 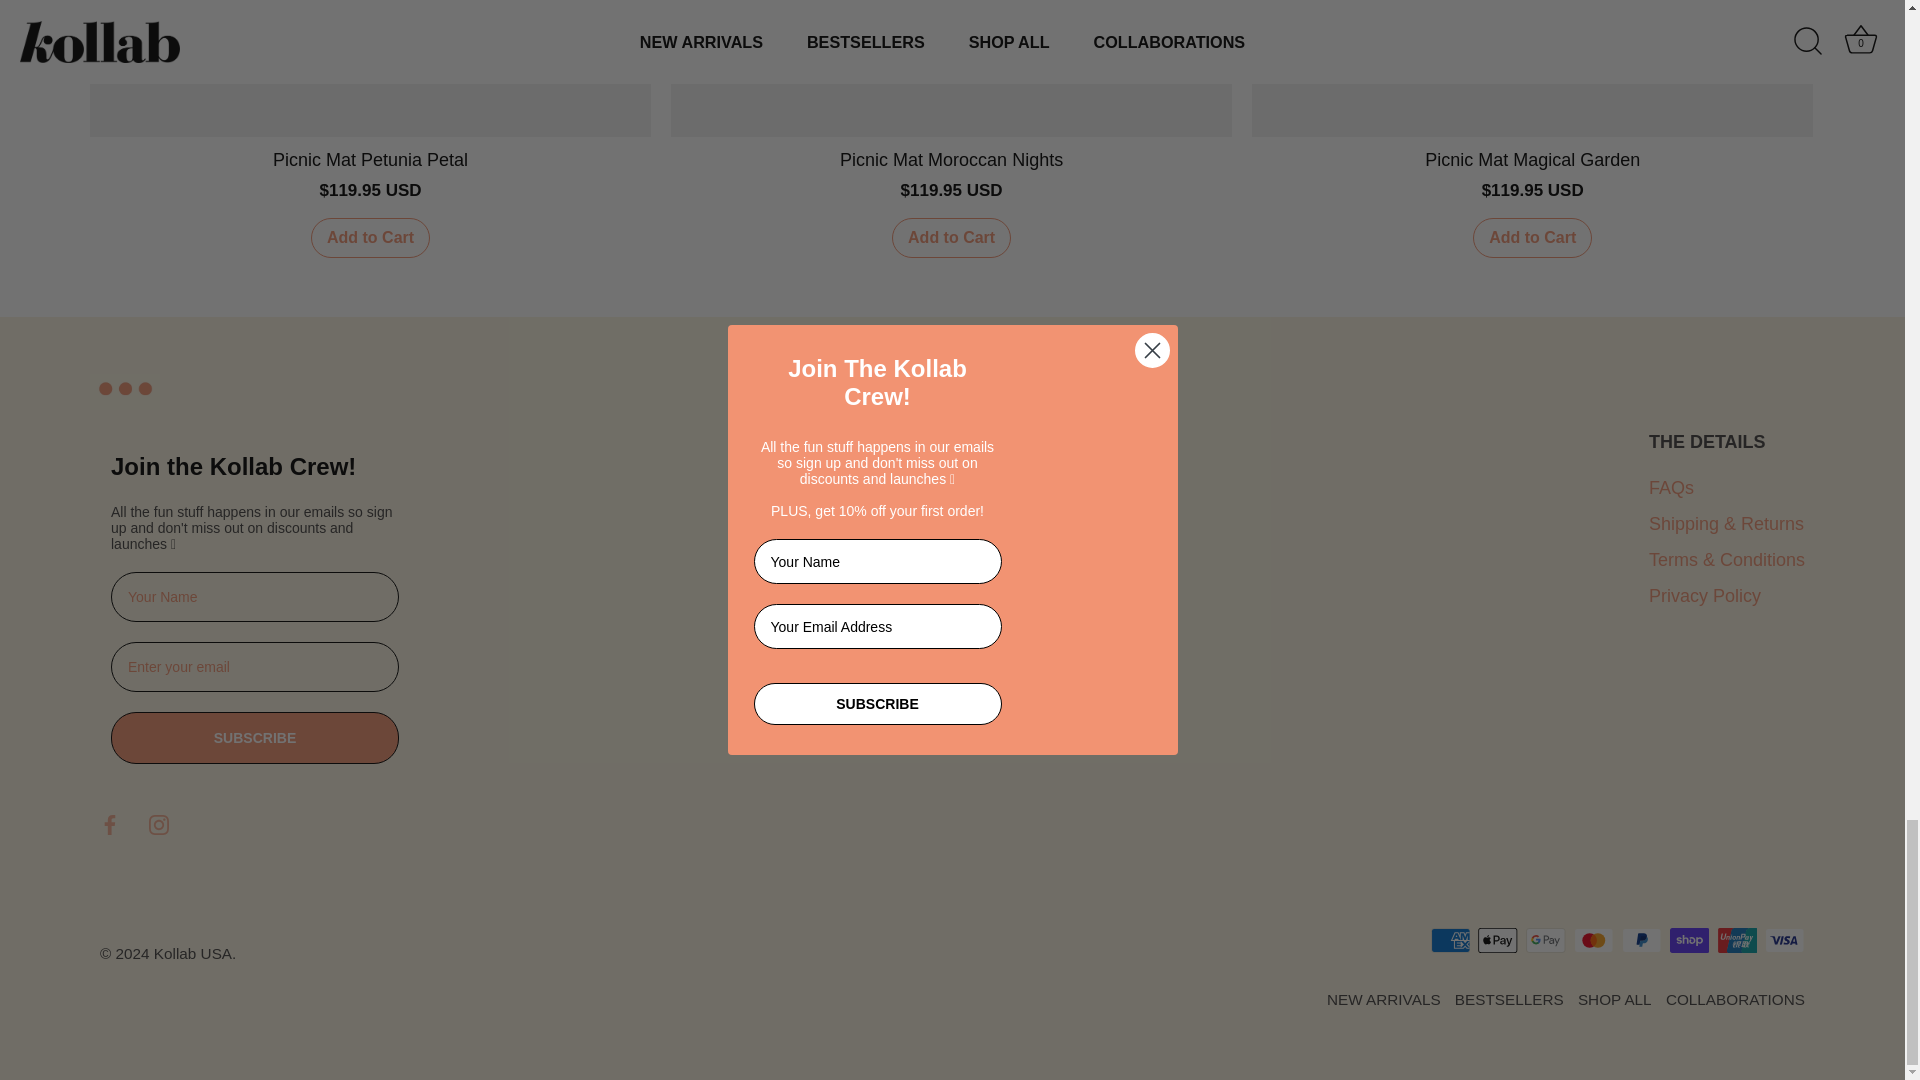 I want to click on American Express, so click(x=1450, y=940).